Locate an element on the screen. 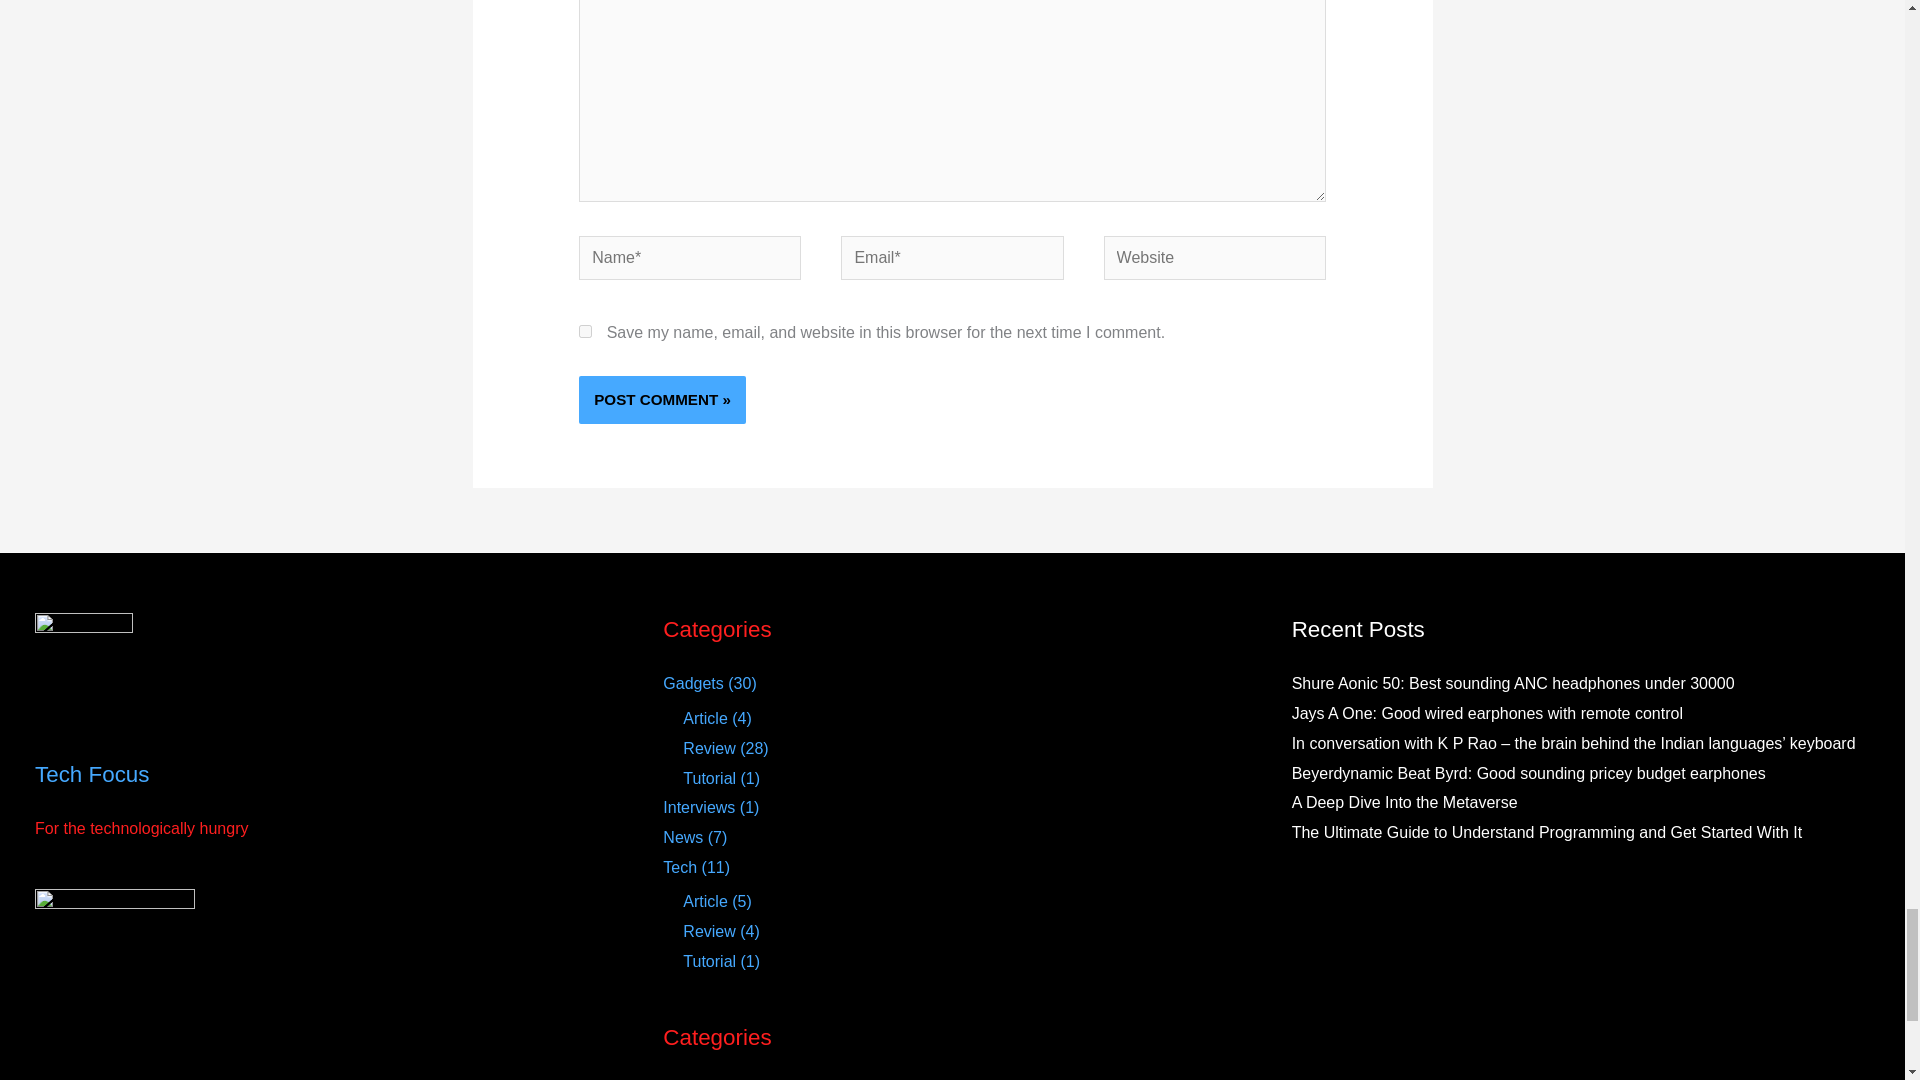  yes is located at coordinates (585, 332).